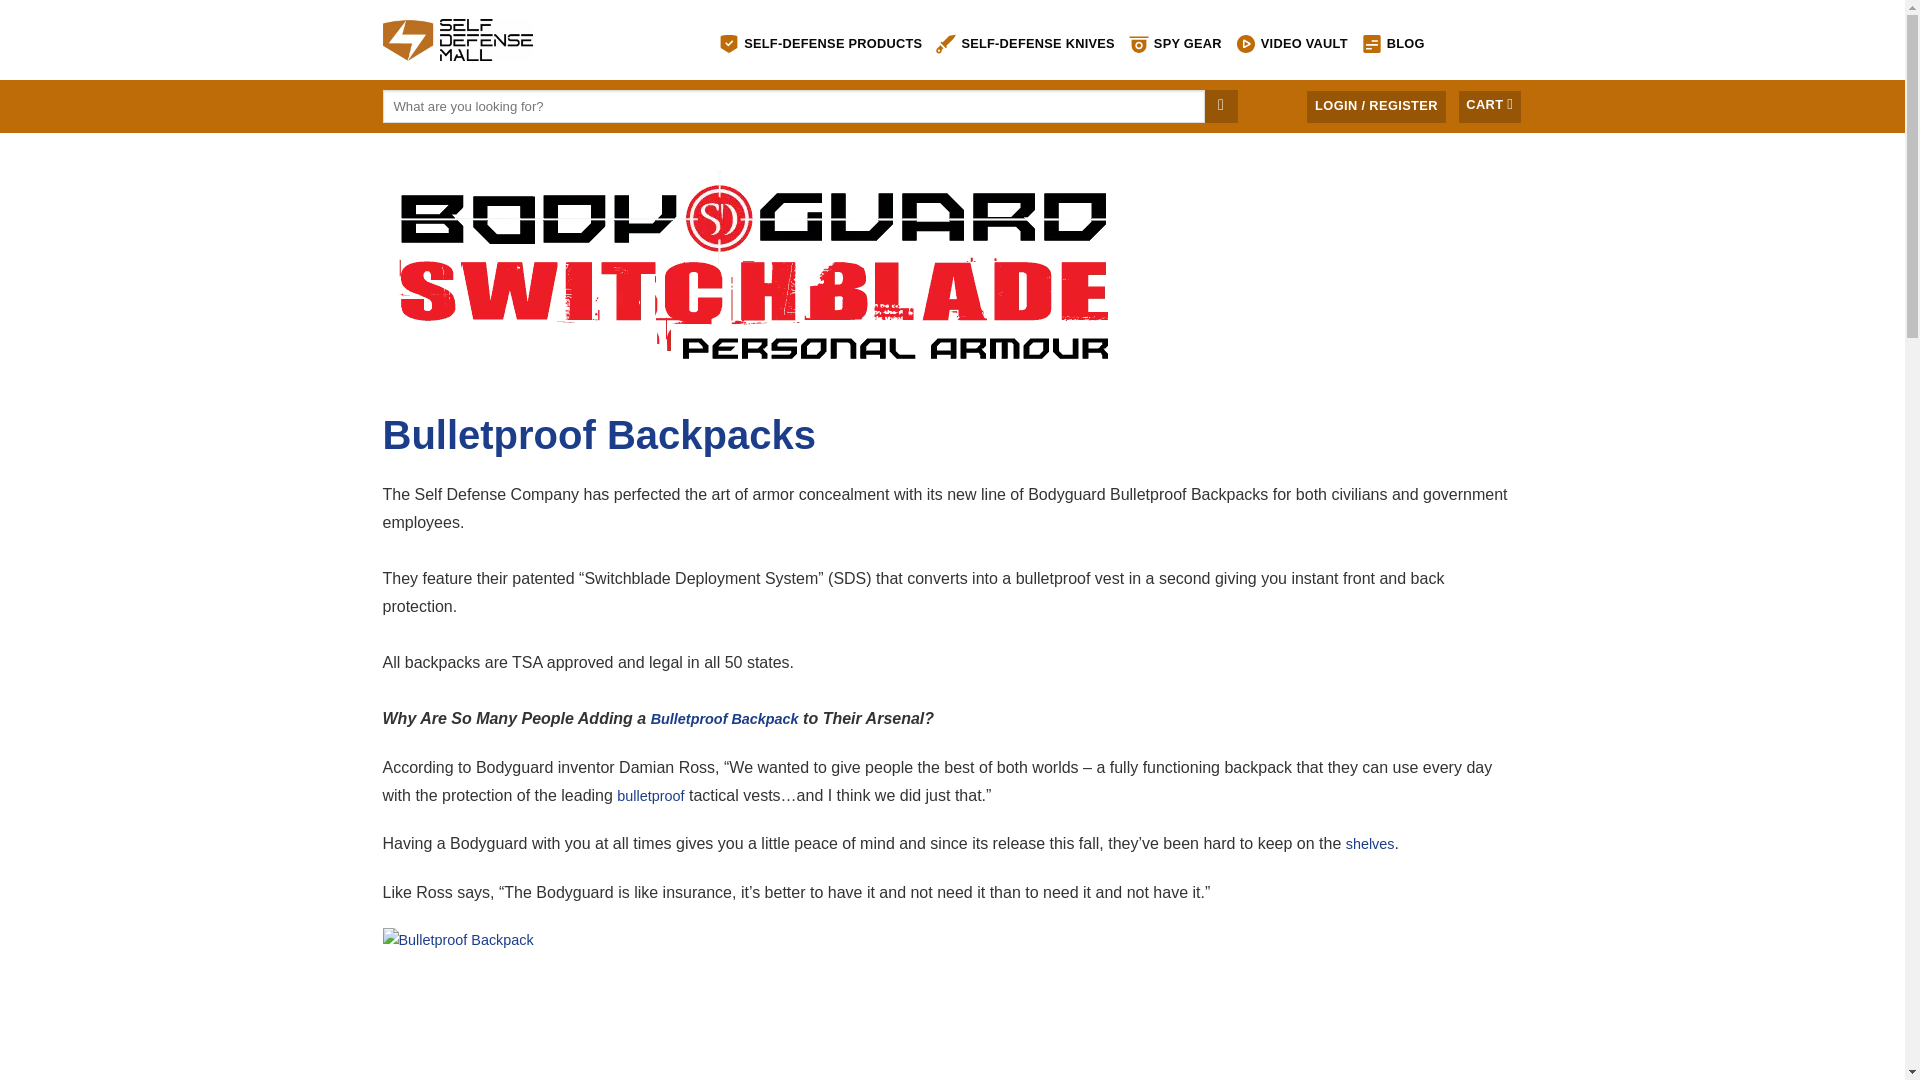 The width and height of the screenshot is (1920, 1080). What do you see at coordinates (820, 44) in the screenshot?
I see `SELF-DEFENSE PRODUCTS` at bounding box center [820, 44].